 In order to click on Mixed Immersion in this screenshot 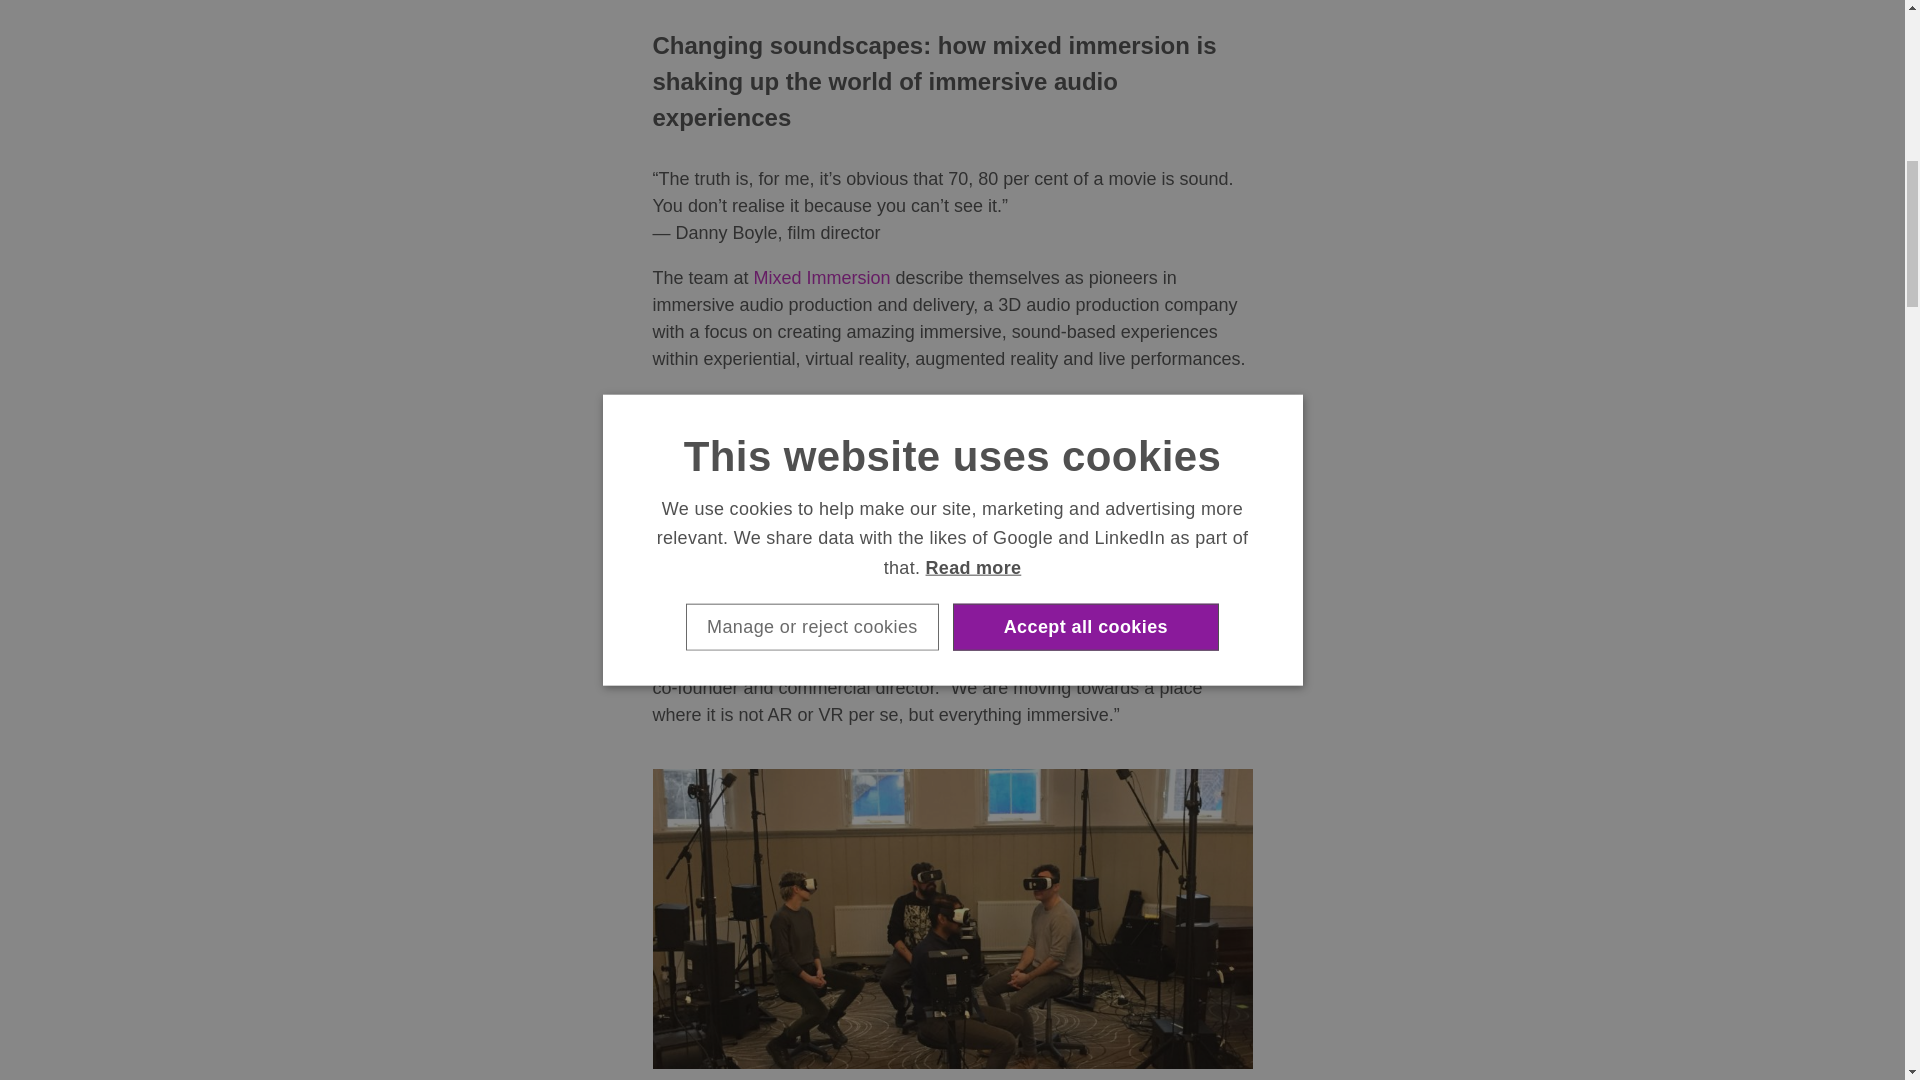, I will do `click(822, 278)`.